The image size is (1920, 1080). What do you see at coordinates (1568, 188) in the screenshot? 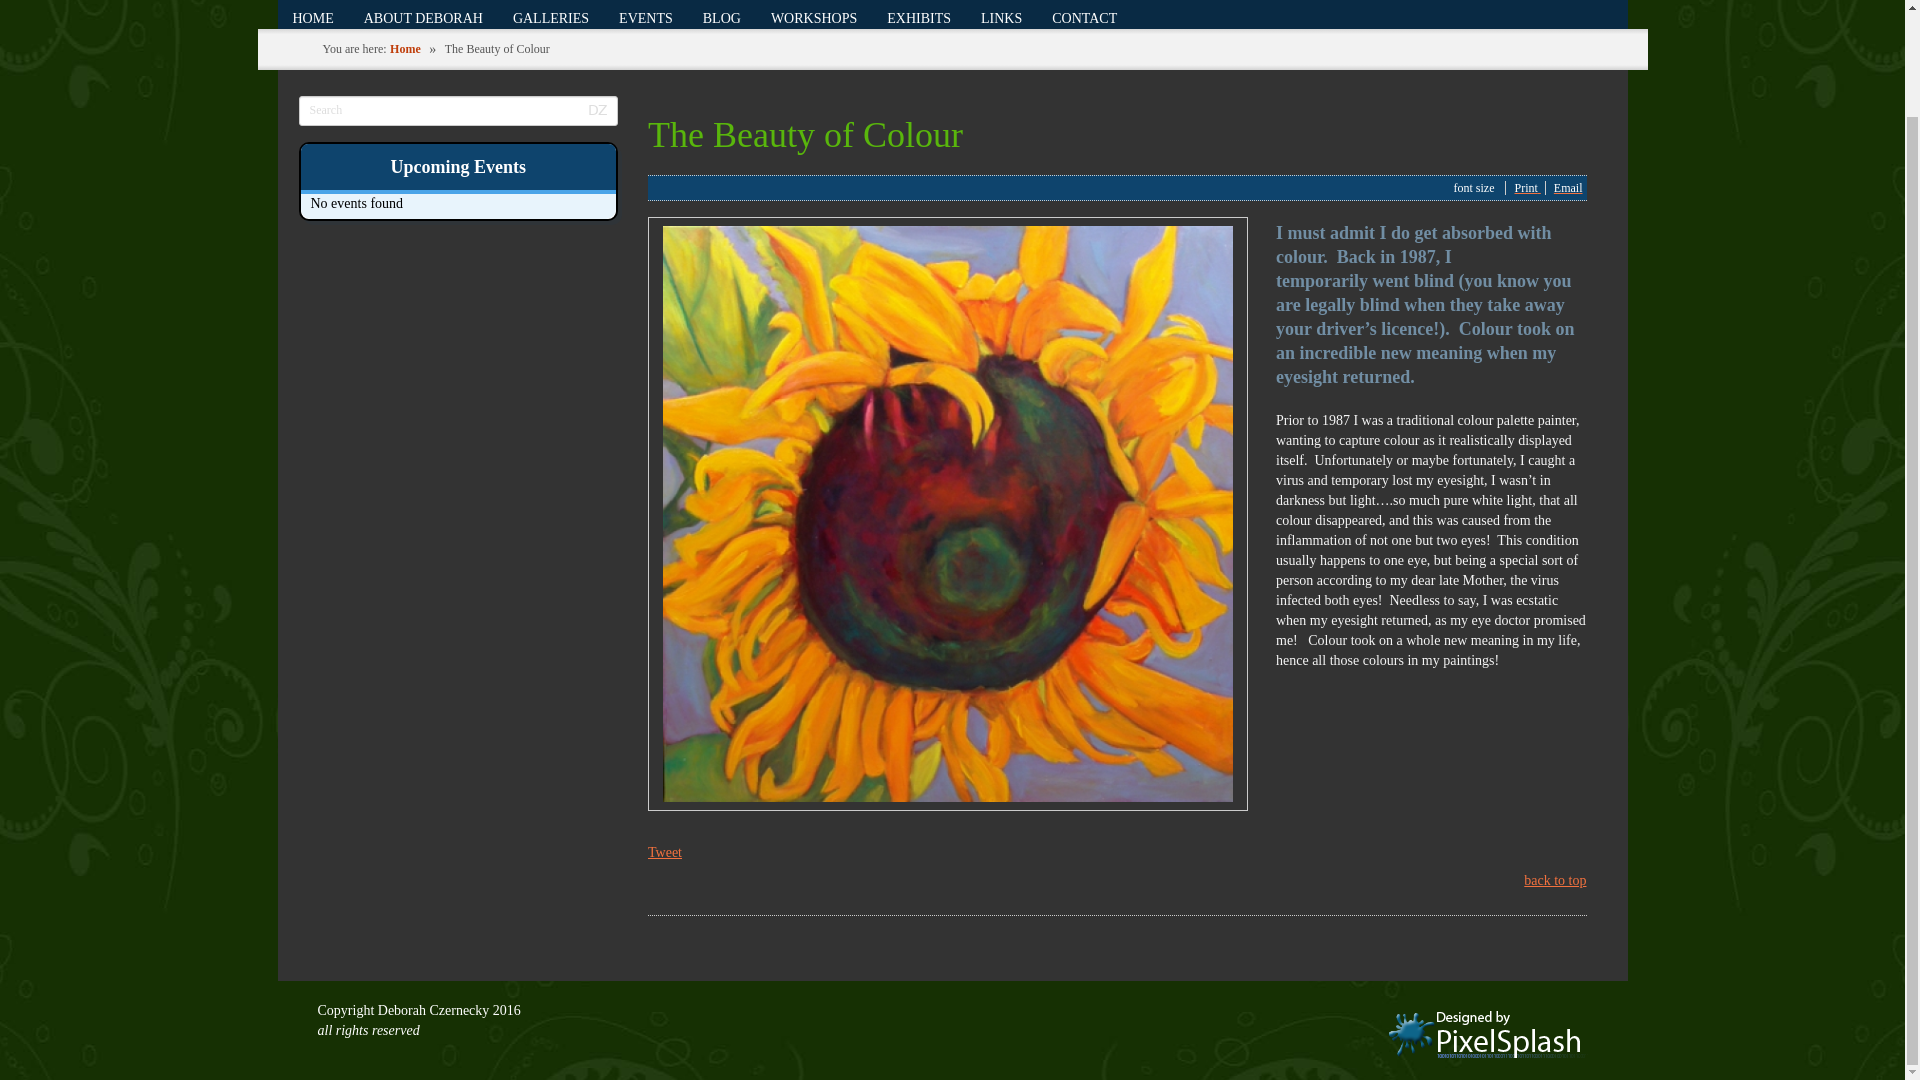
I see `Email` at bounding box center [1568, 188].